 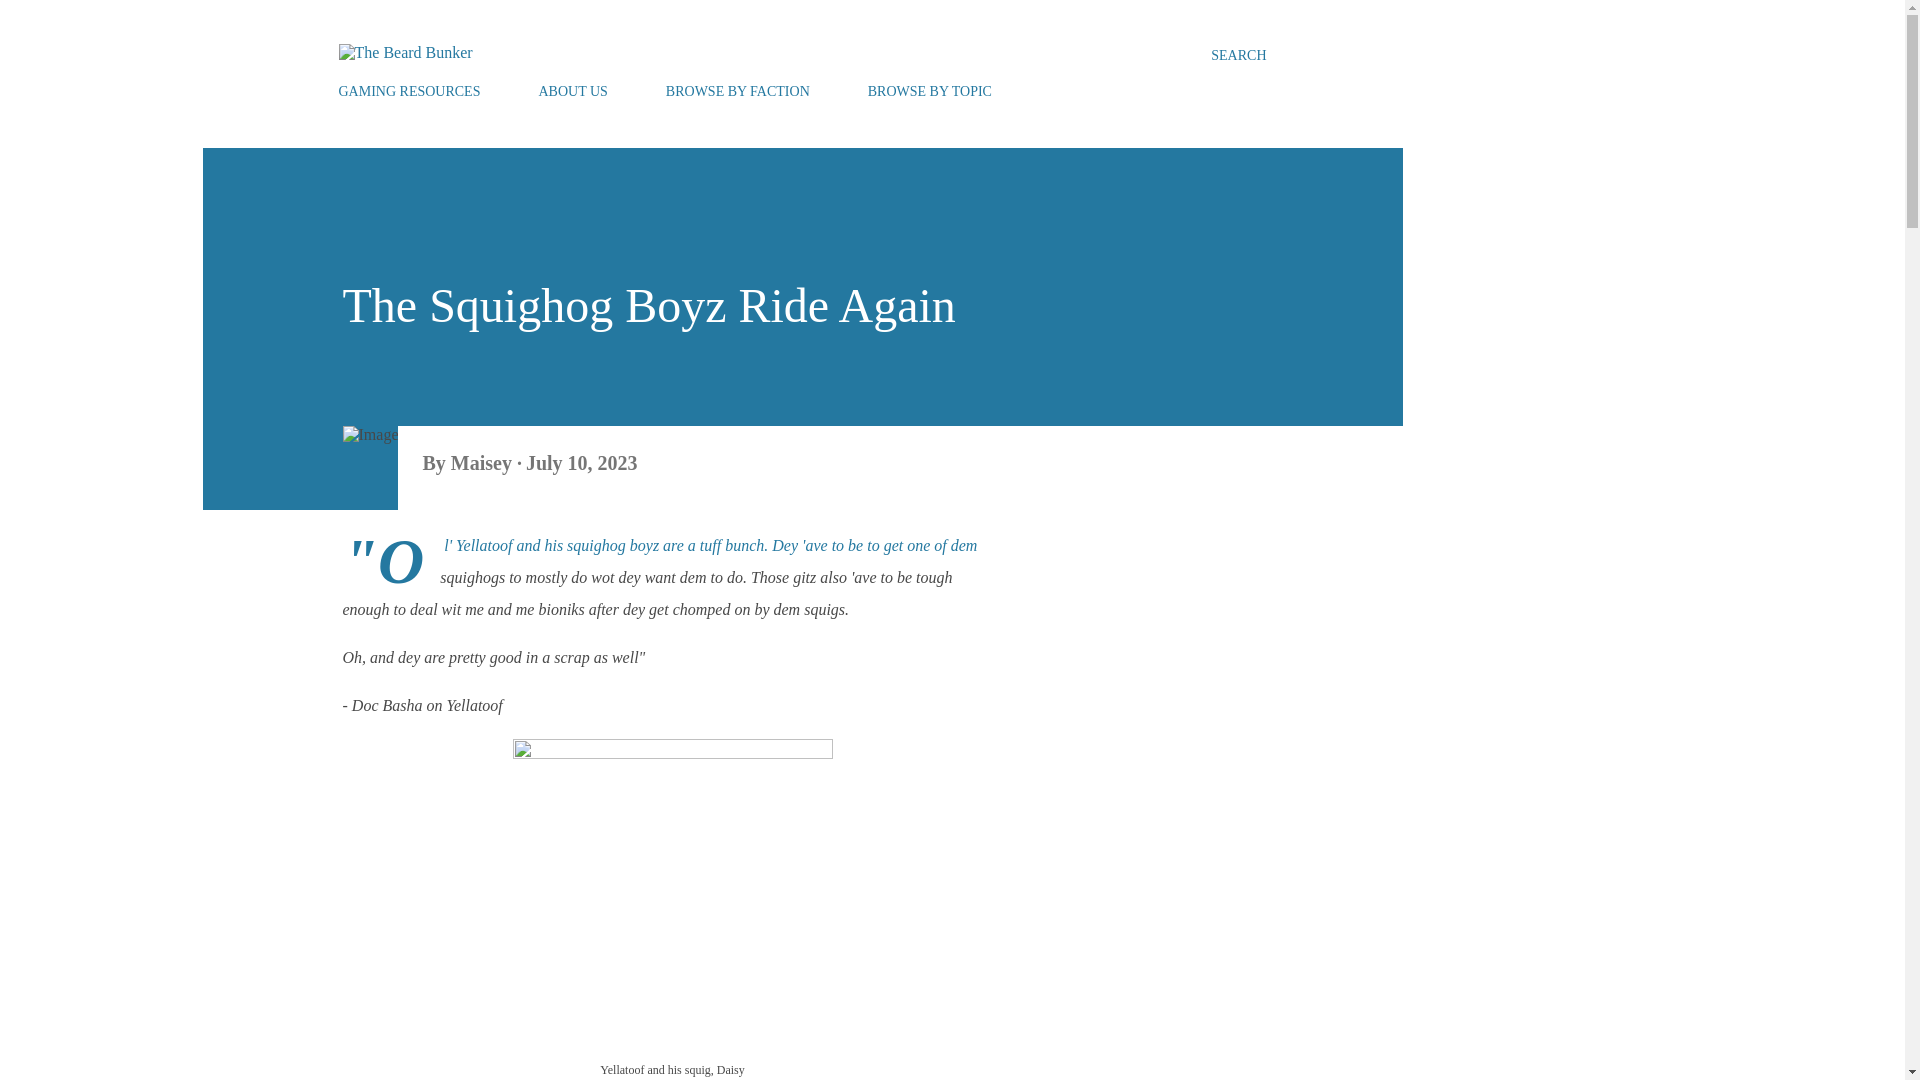 What do you see at coordinates (572, 92) in the screenshot?
I see `ABOUT US` at bounding box center [572, 92].